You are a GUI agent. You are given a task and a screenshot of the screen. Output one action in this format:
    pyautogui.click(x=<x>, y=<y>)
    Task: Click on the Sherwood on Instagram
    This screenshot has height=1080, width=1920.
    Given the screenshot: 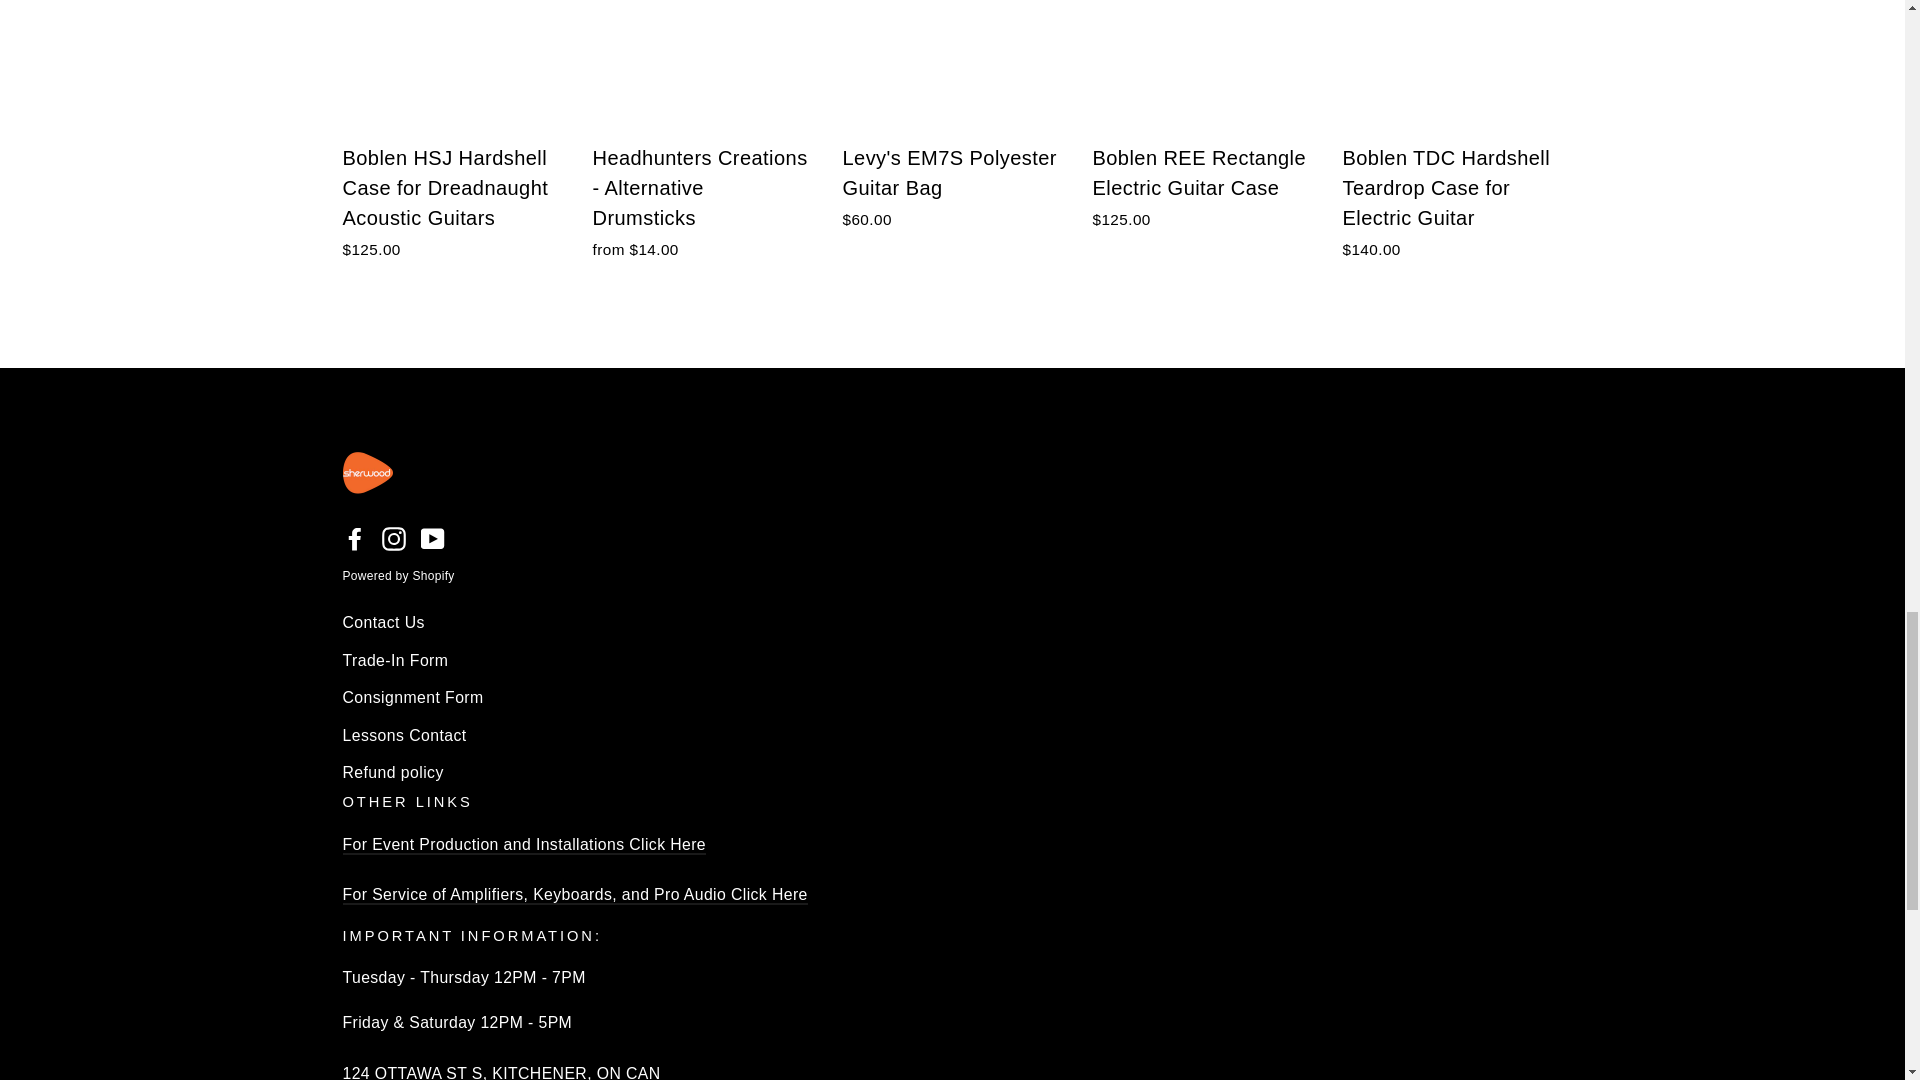 What is the action you would take?
    pyautogui.click(x=394, y=538)
    